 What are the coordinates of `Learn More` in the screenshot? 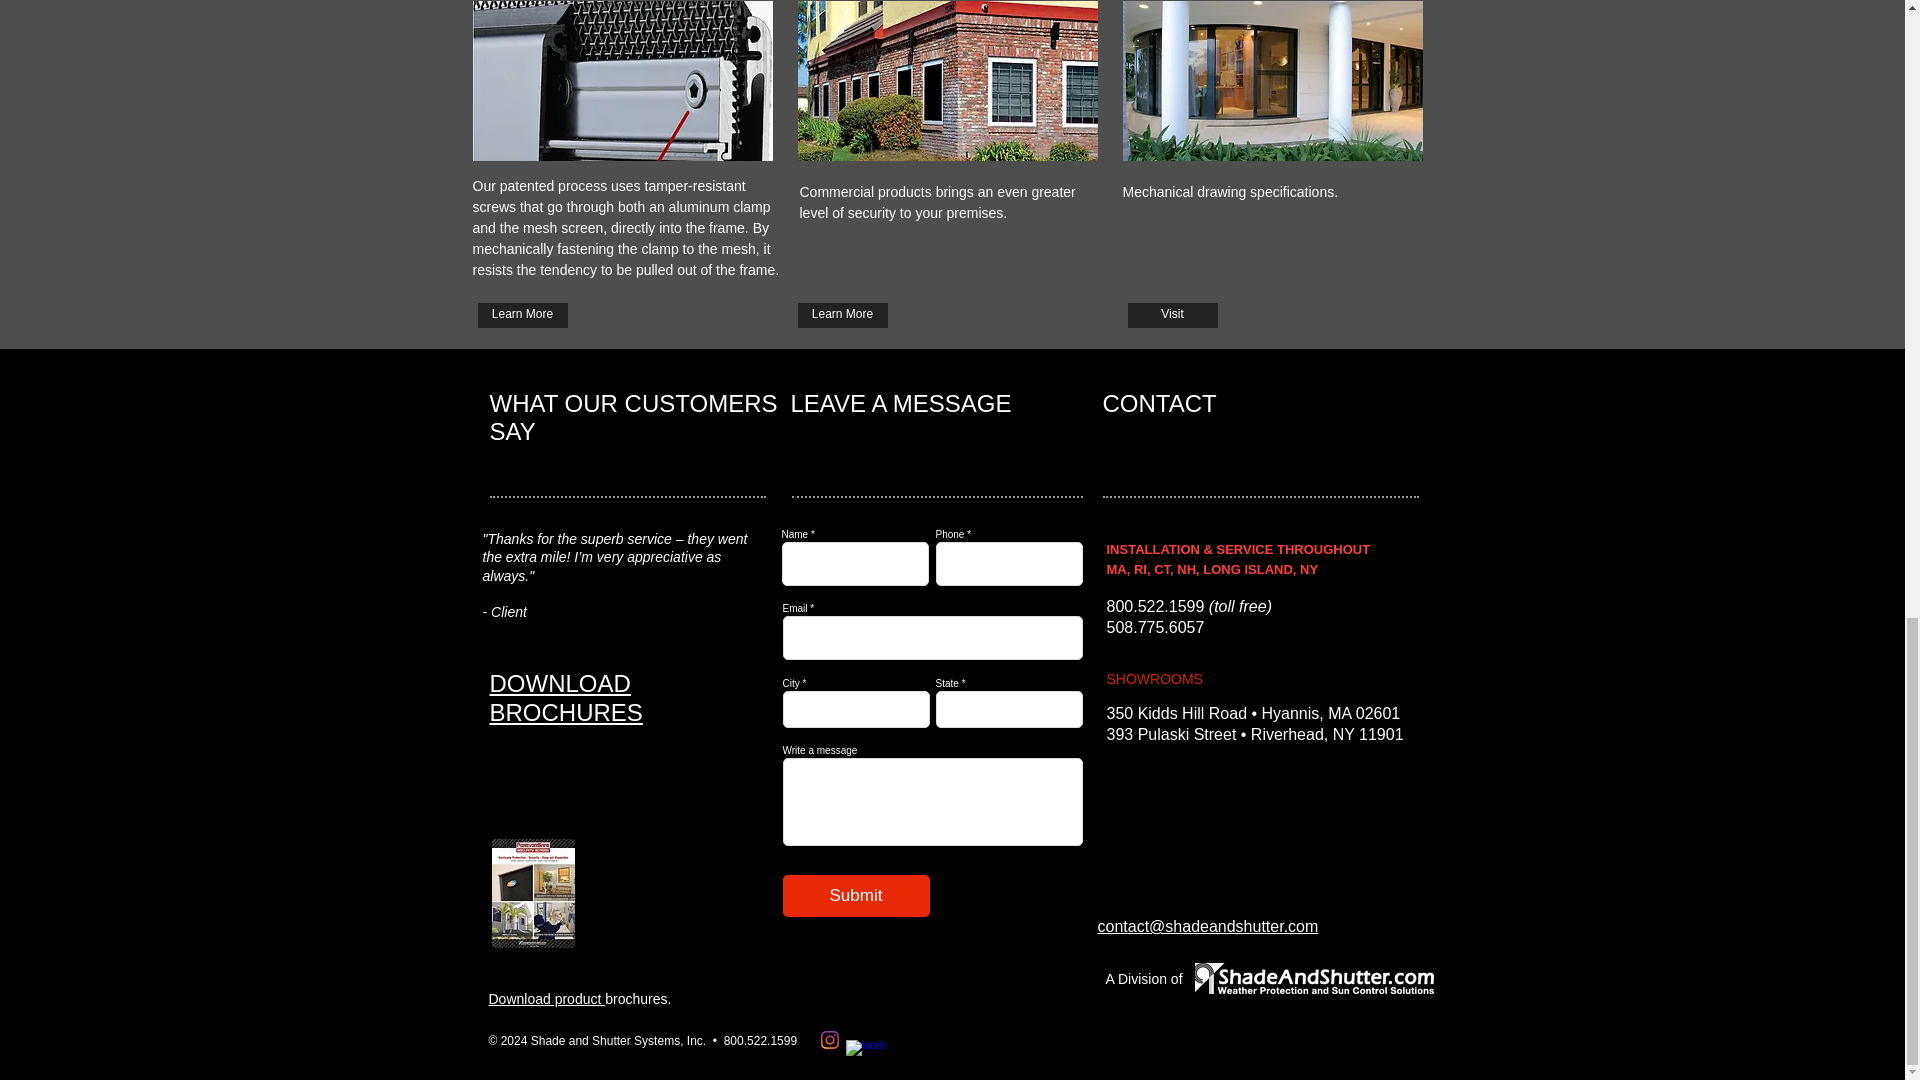 It's located at (523, 316).